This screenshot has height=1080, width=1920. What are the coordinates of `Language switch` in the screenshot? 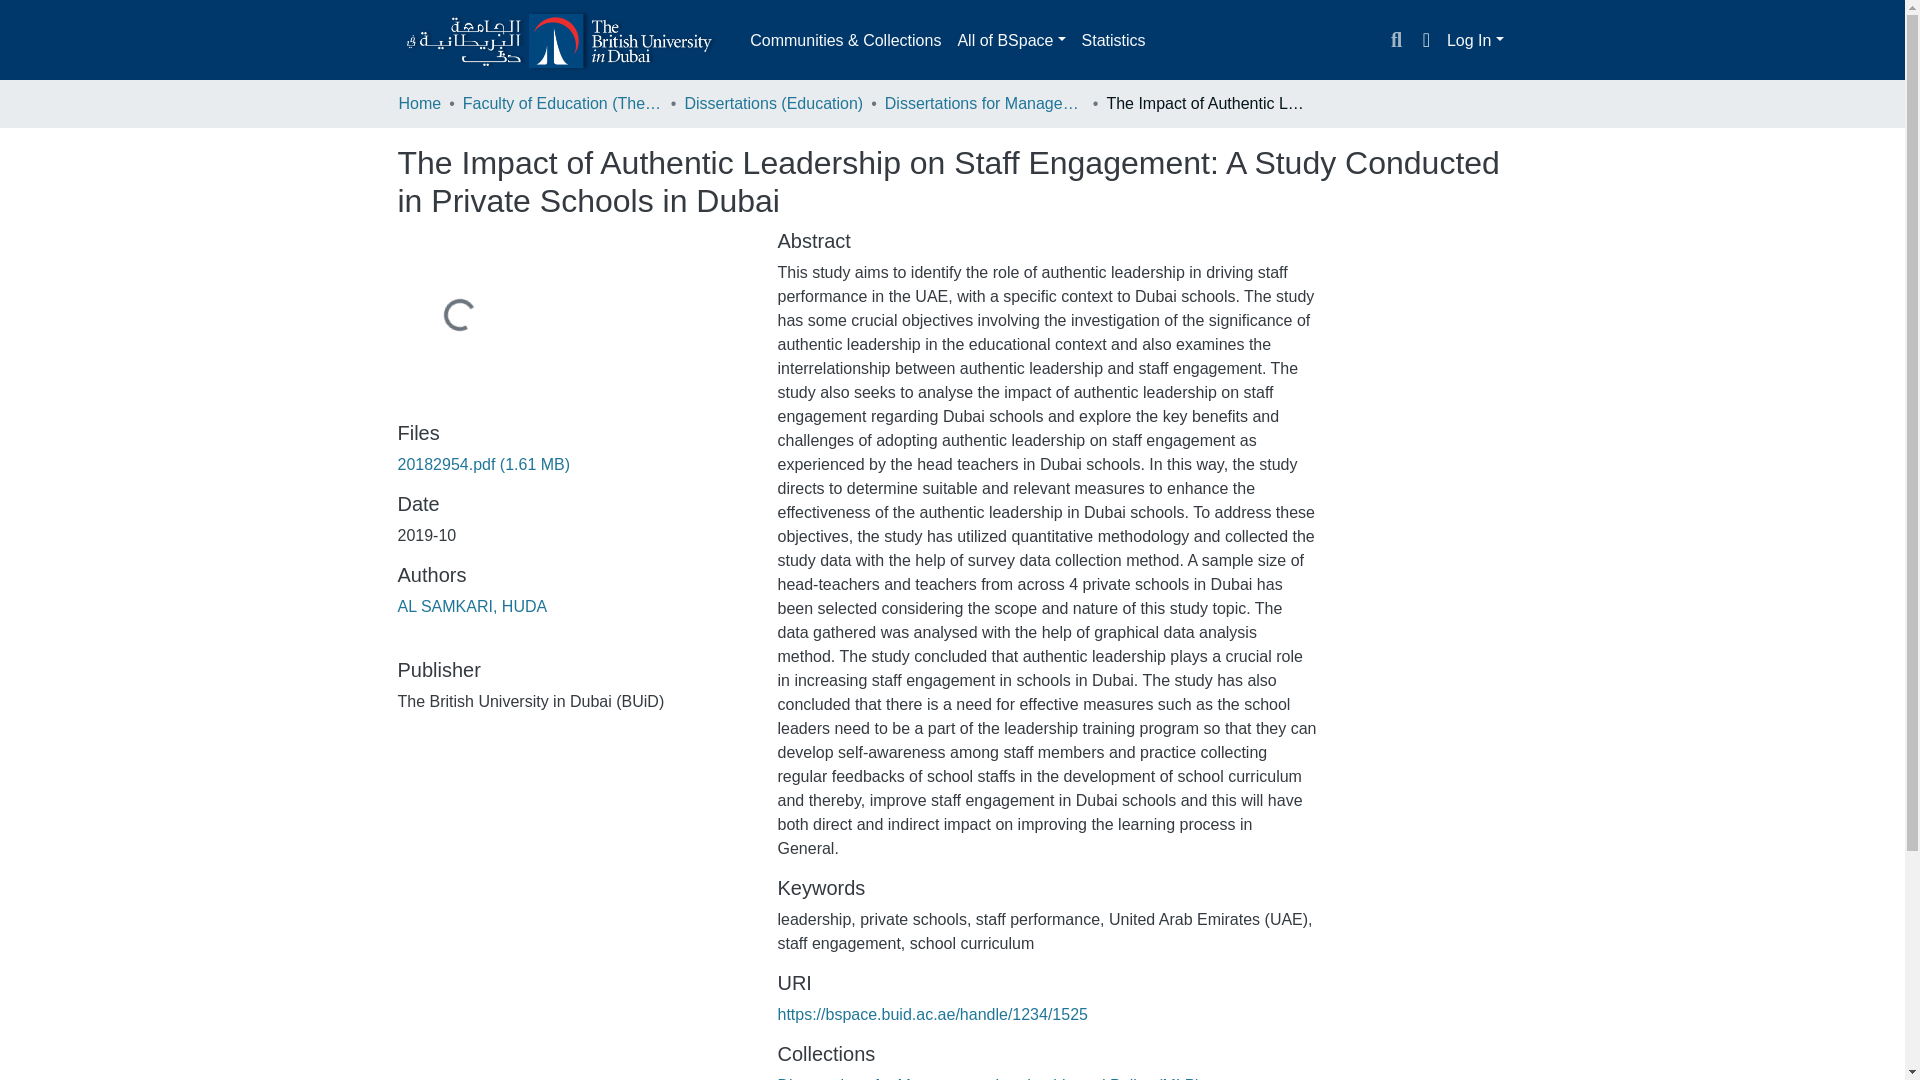 It's located at (1426, 40).